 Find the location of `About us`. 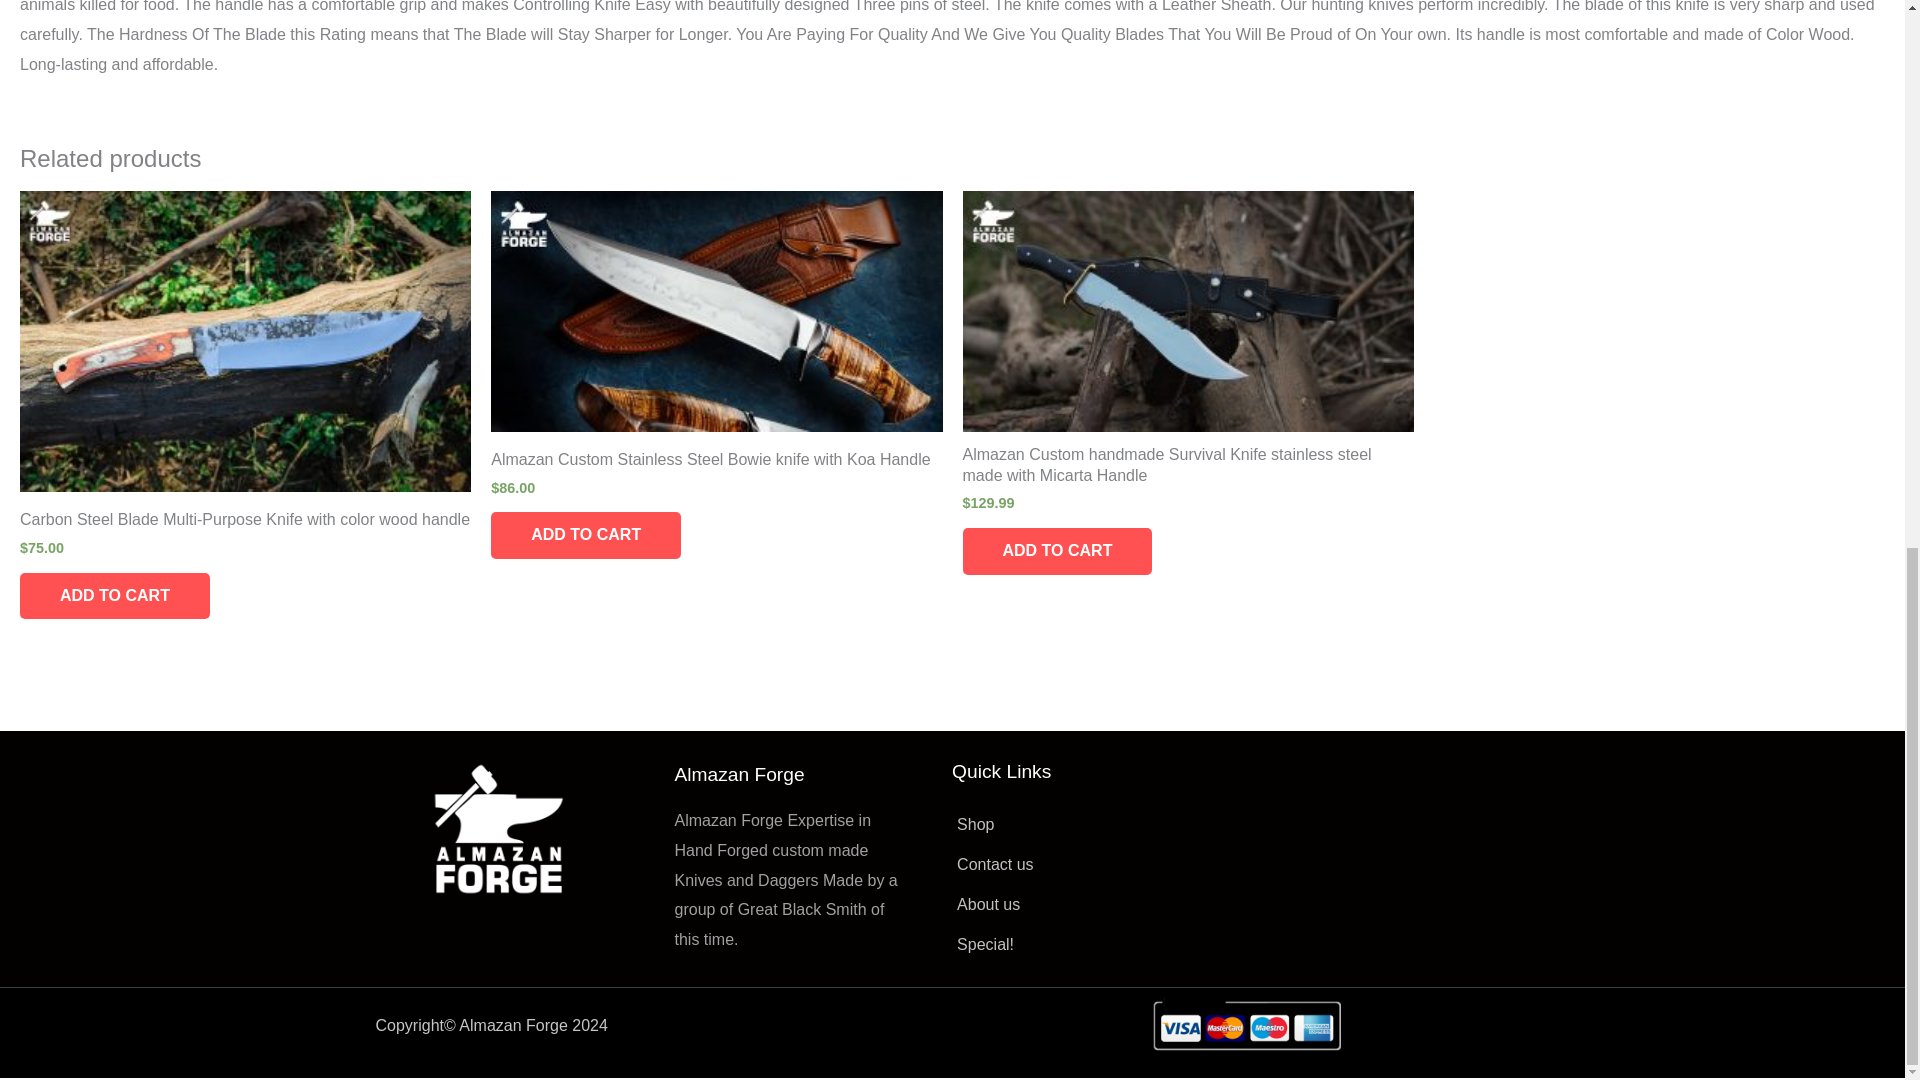

About us is located at coordinates (1106, 904).